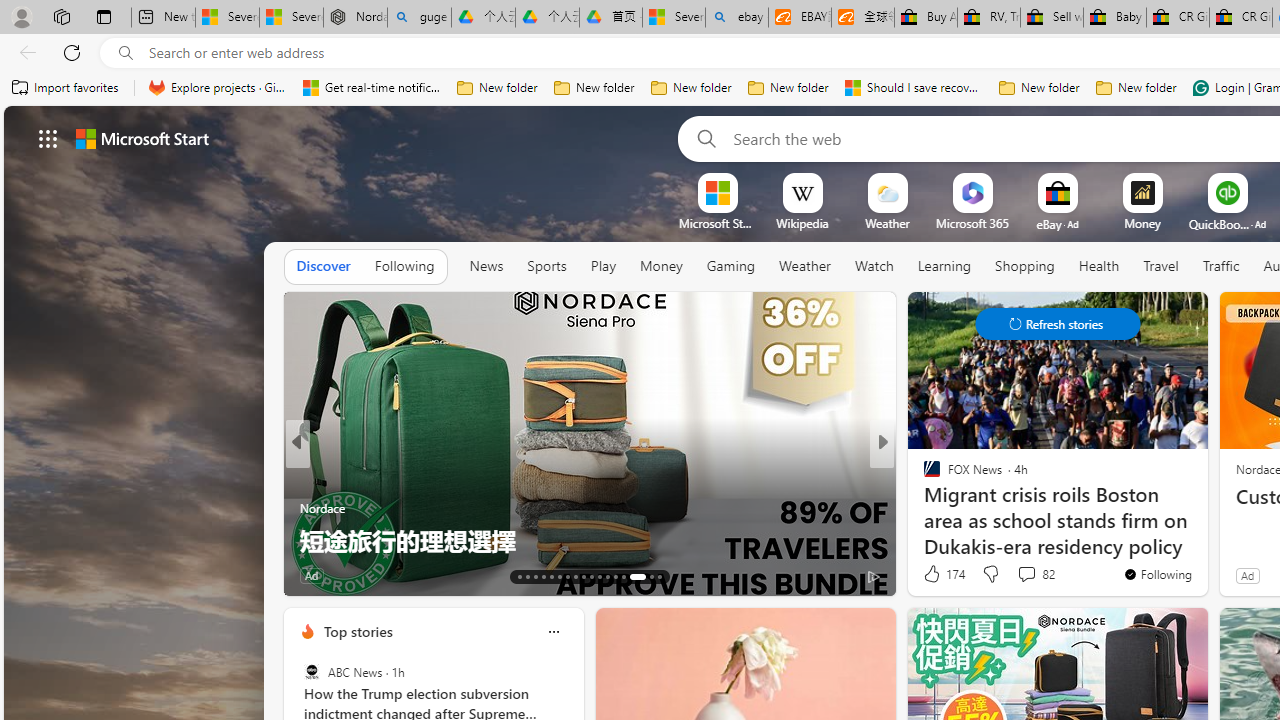  Describe the element at coordinates (398, 576) in the screenshot. I see `View comments 2 Comment` at that location.